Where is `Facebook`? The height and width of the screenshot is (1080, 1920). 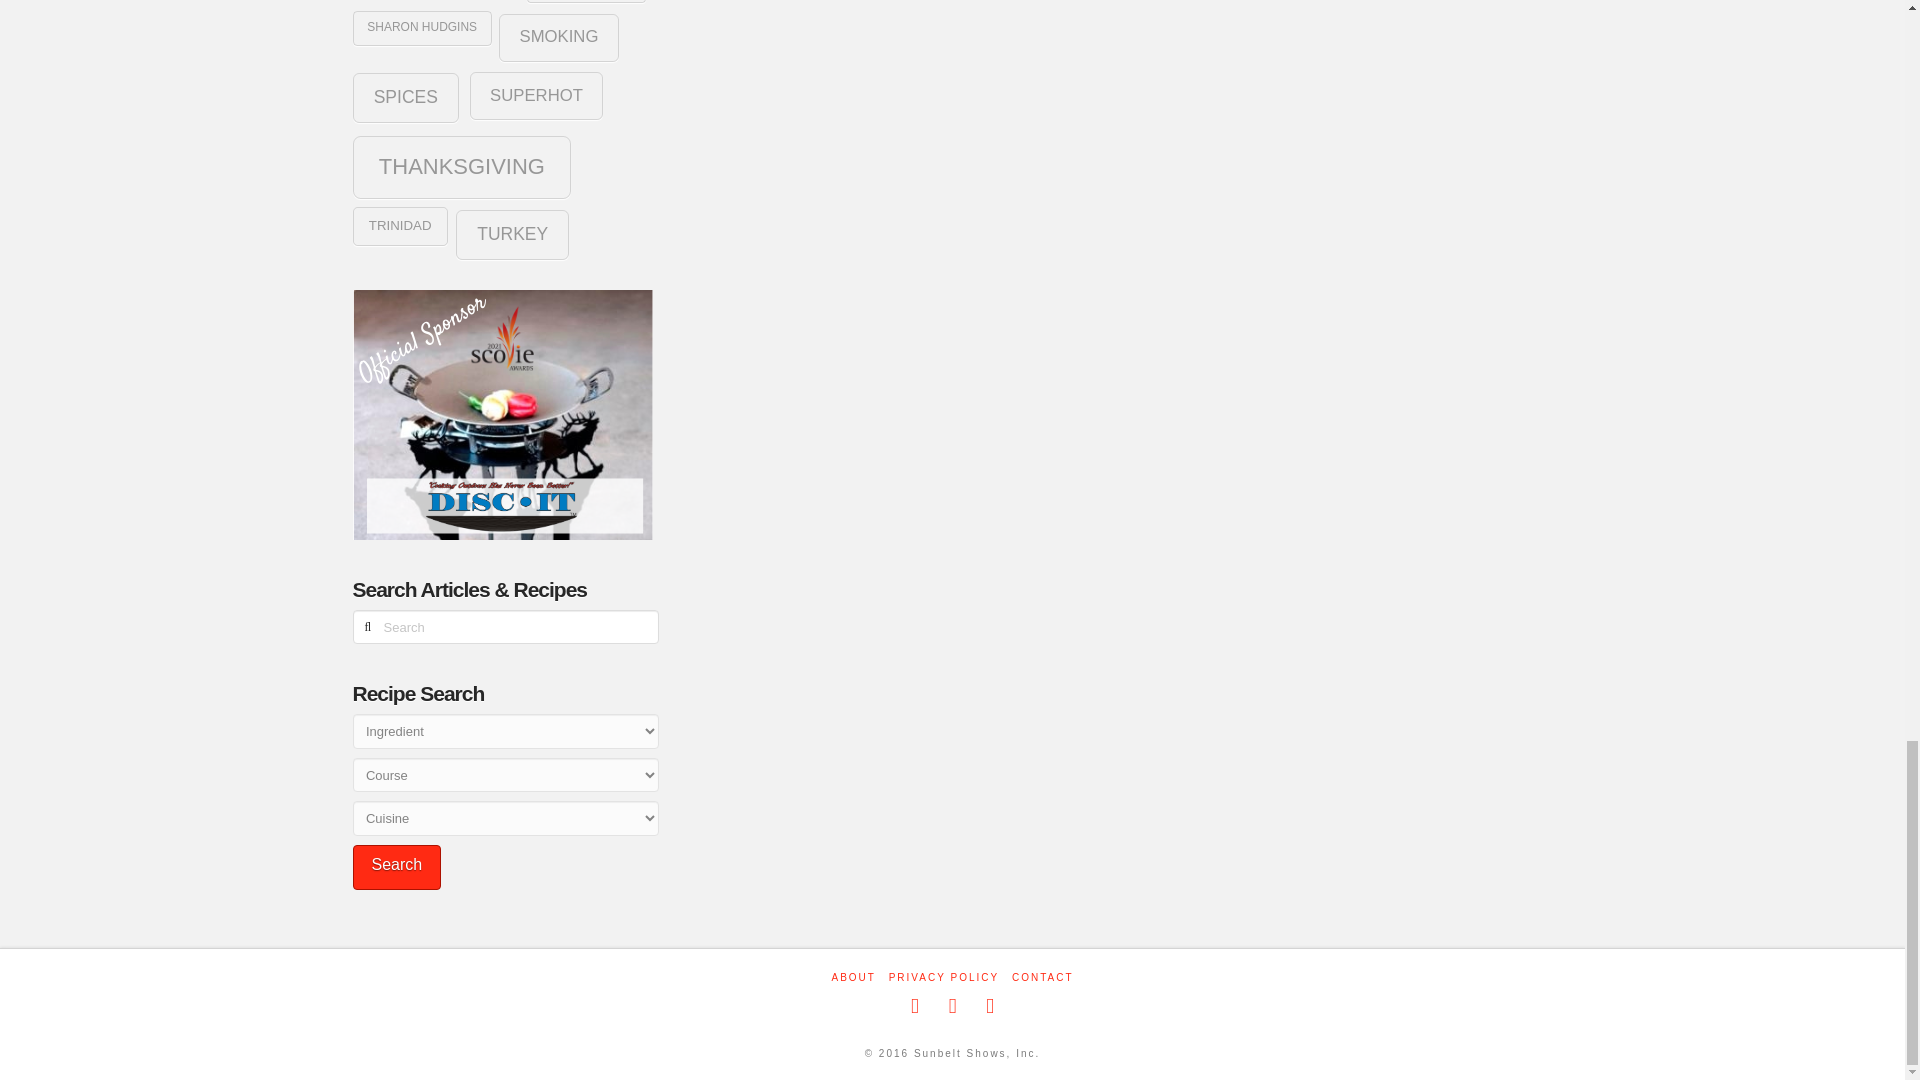
Facebook is located at coordinates (914, 1006).